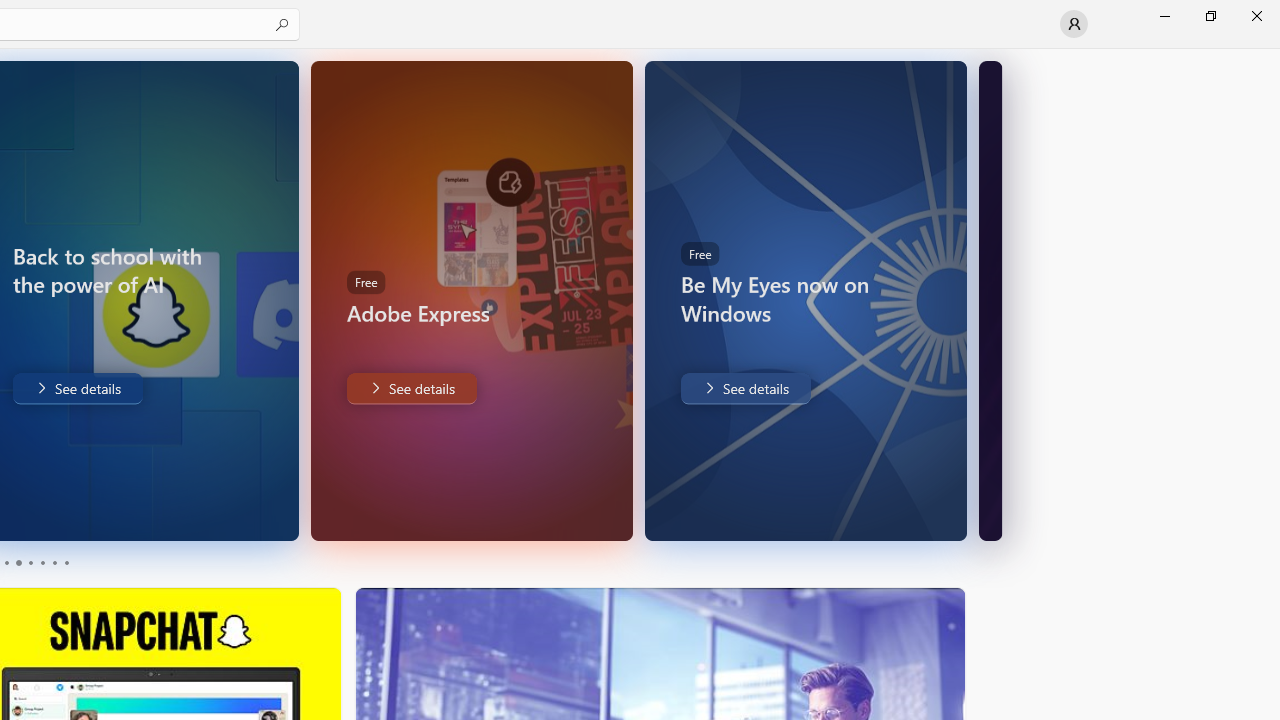 This screenshot has height=720, width=1280. Describe the element at coordinates (54, 562) in the screenshot. I see `Page 5` at that location.